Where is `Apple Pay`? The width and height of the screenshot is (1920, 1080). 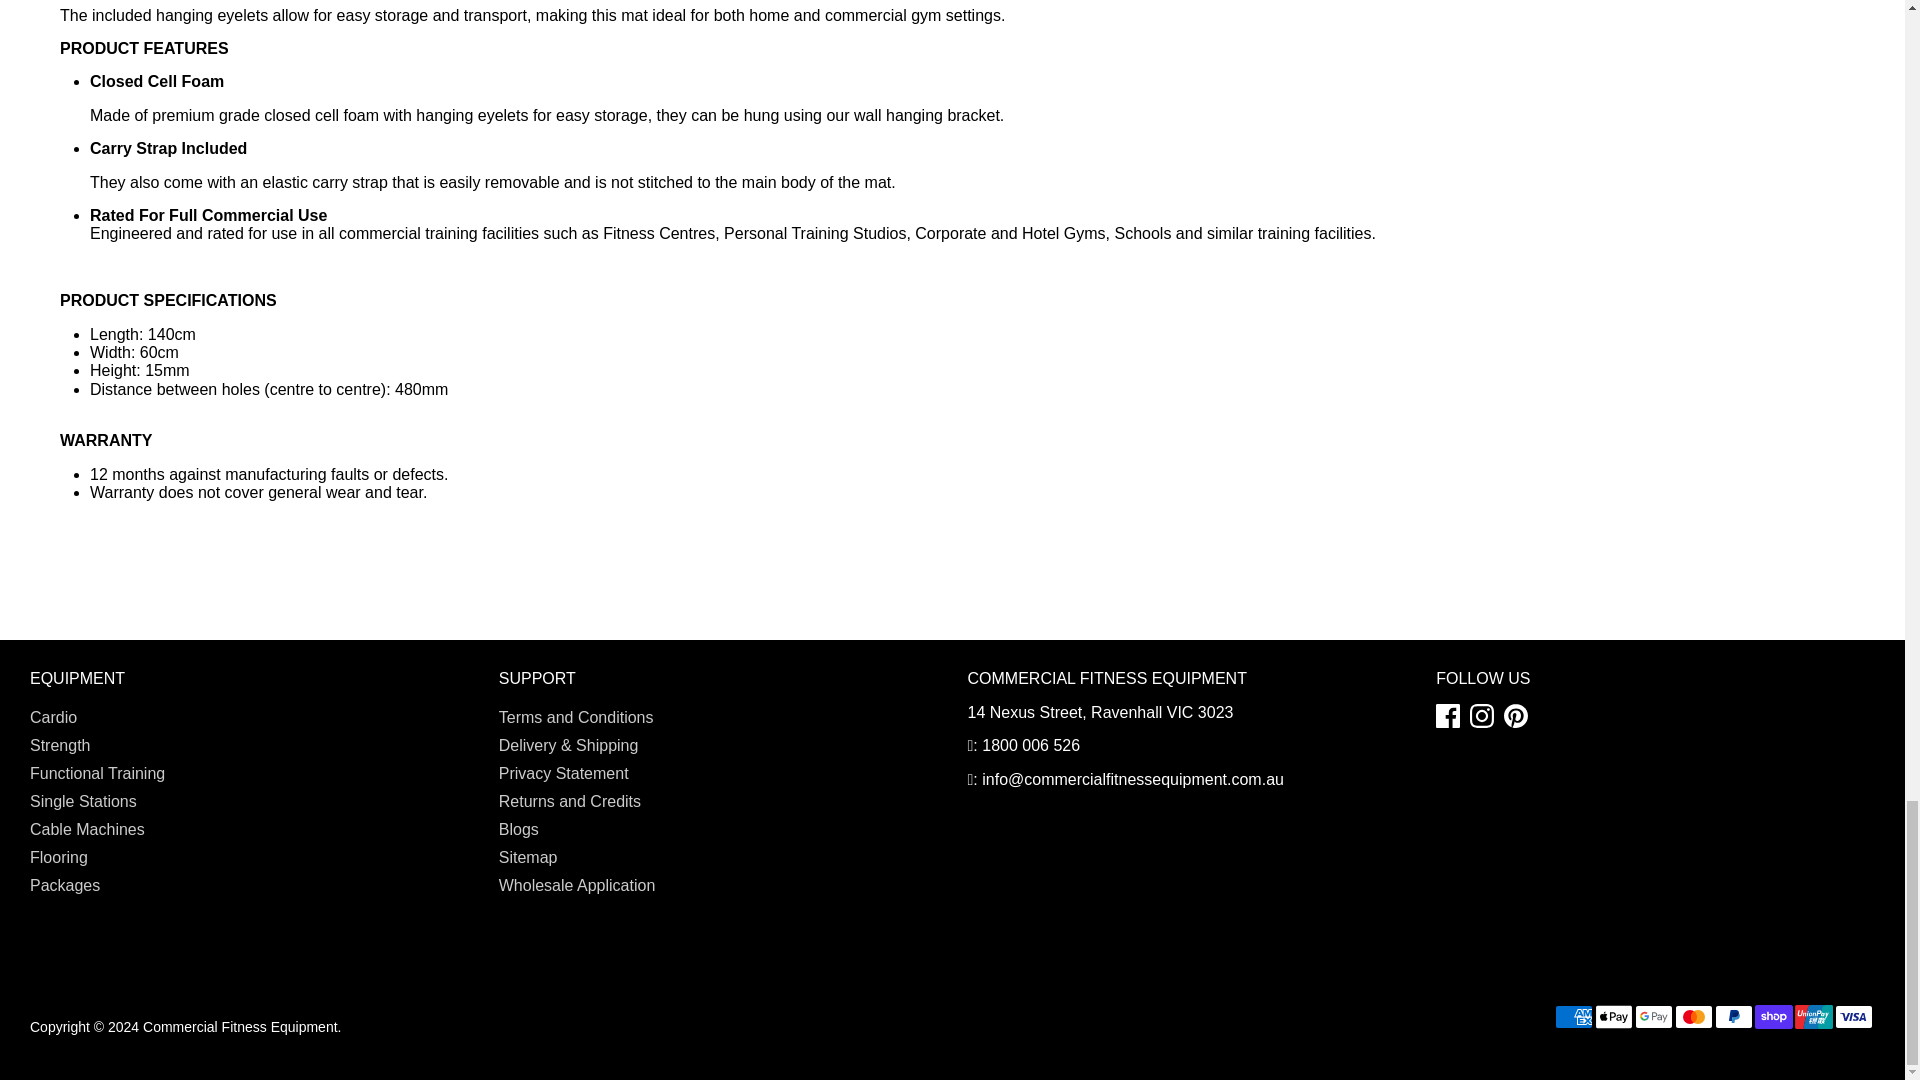
Apple Pay is located at coordinates (1614, 1017).